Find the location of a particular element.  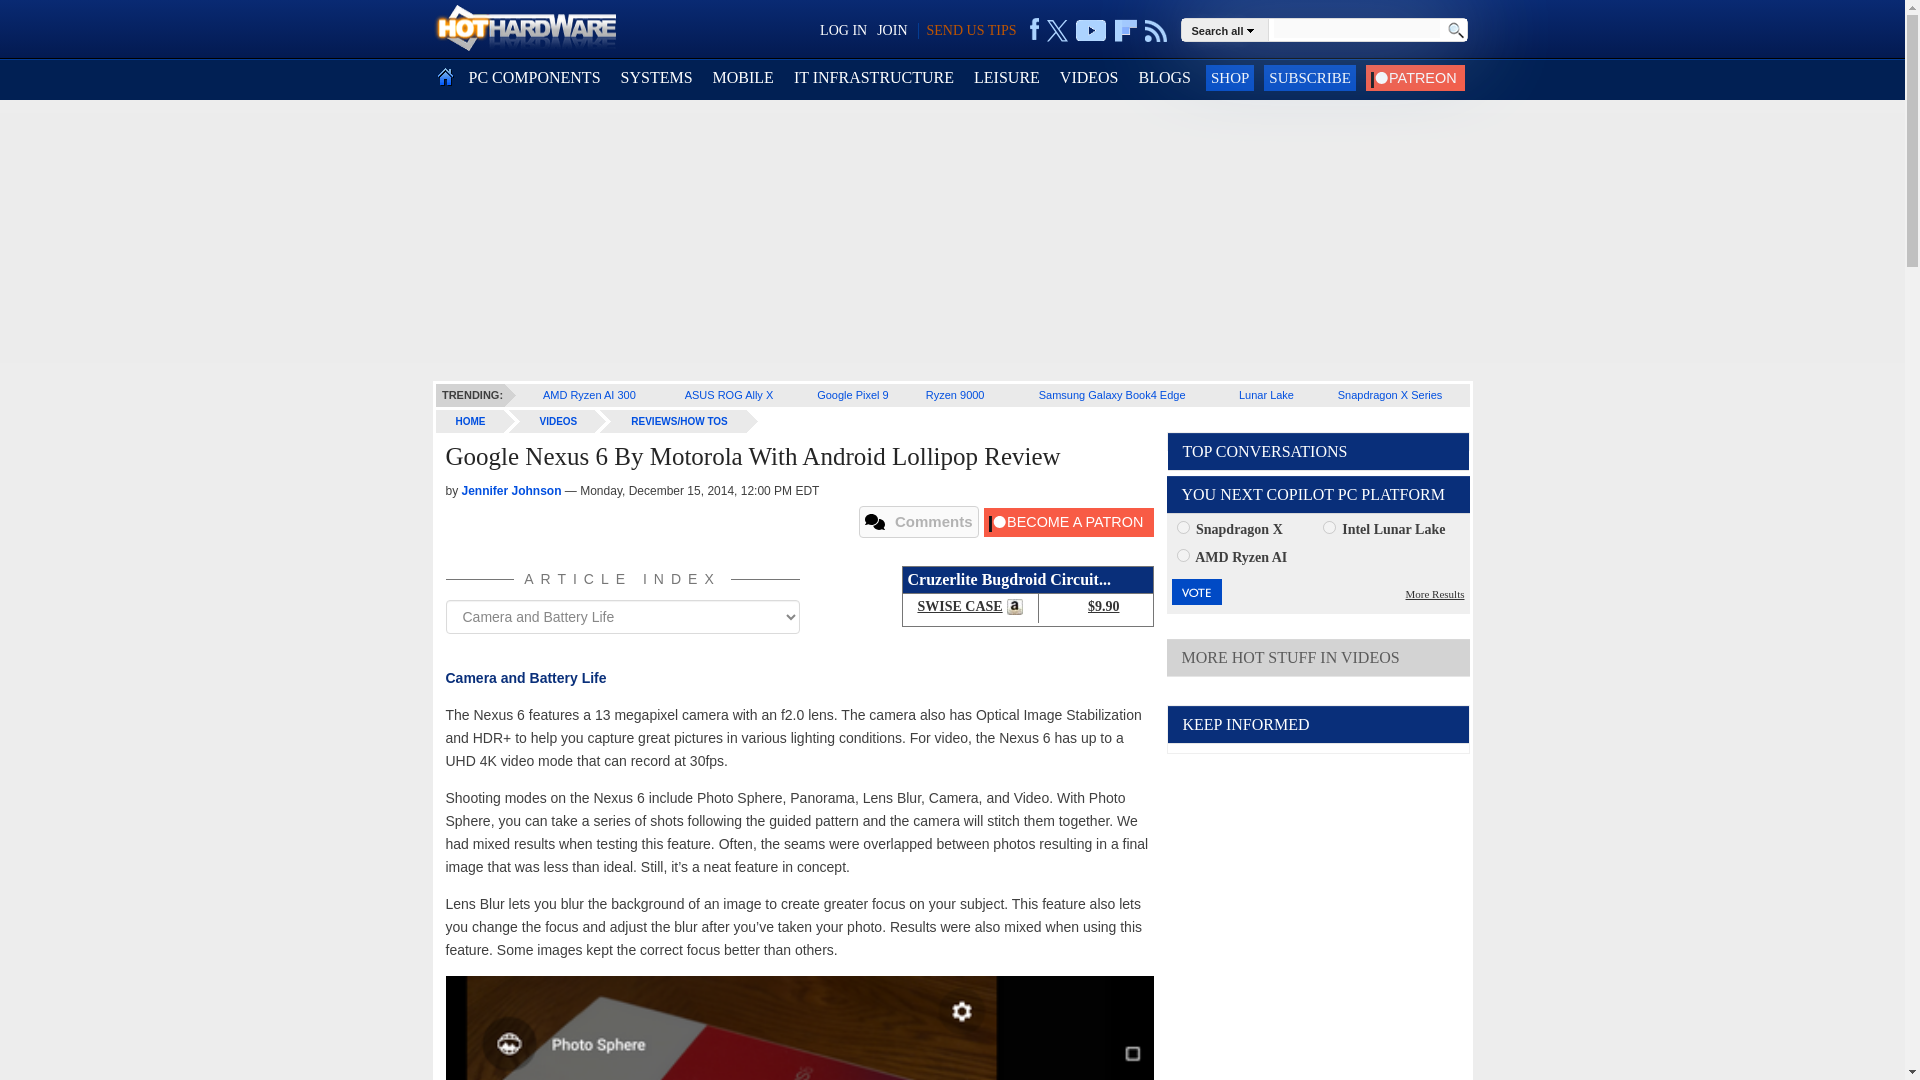

keyword is located at coordinates (1356, 28).